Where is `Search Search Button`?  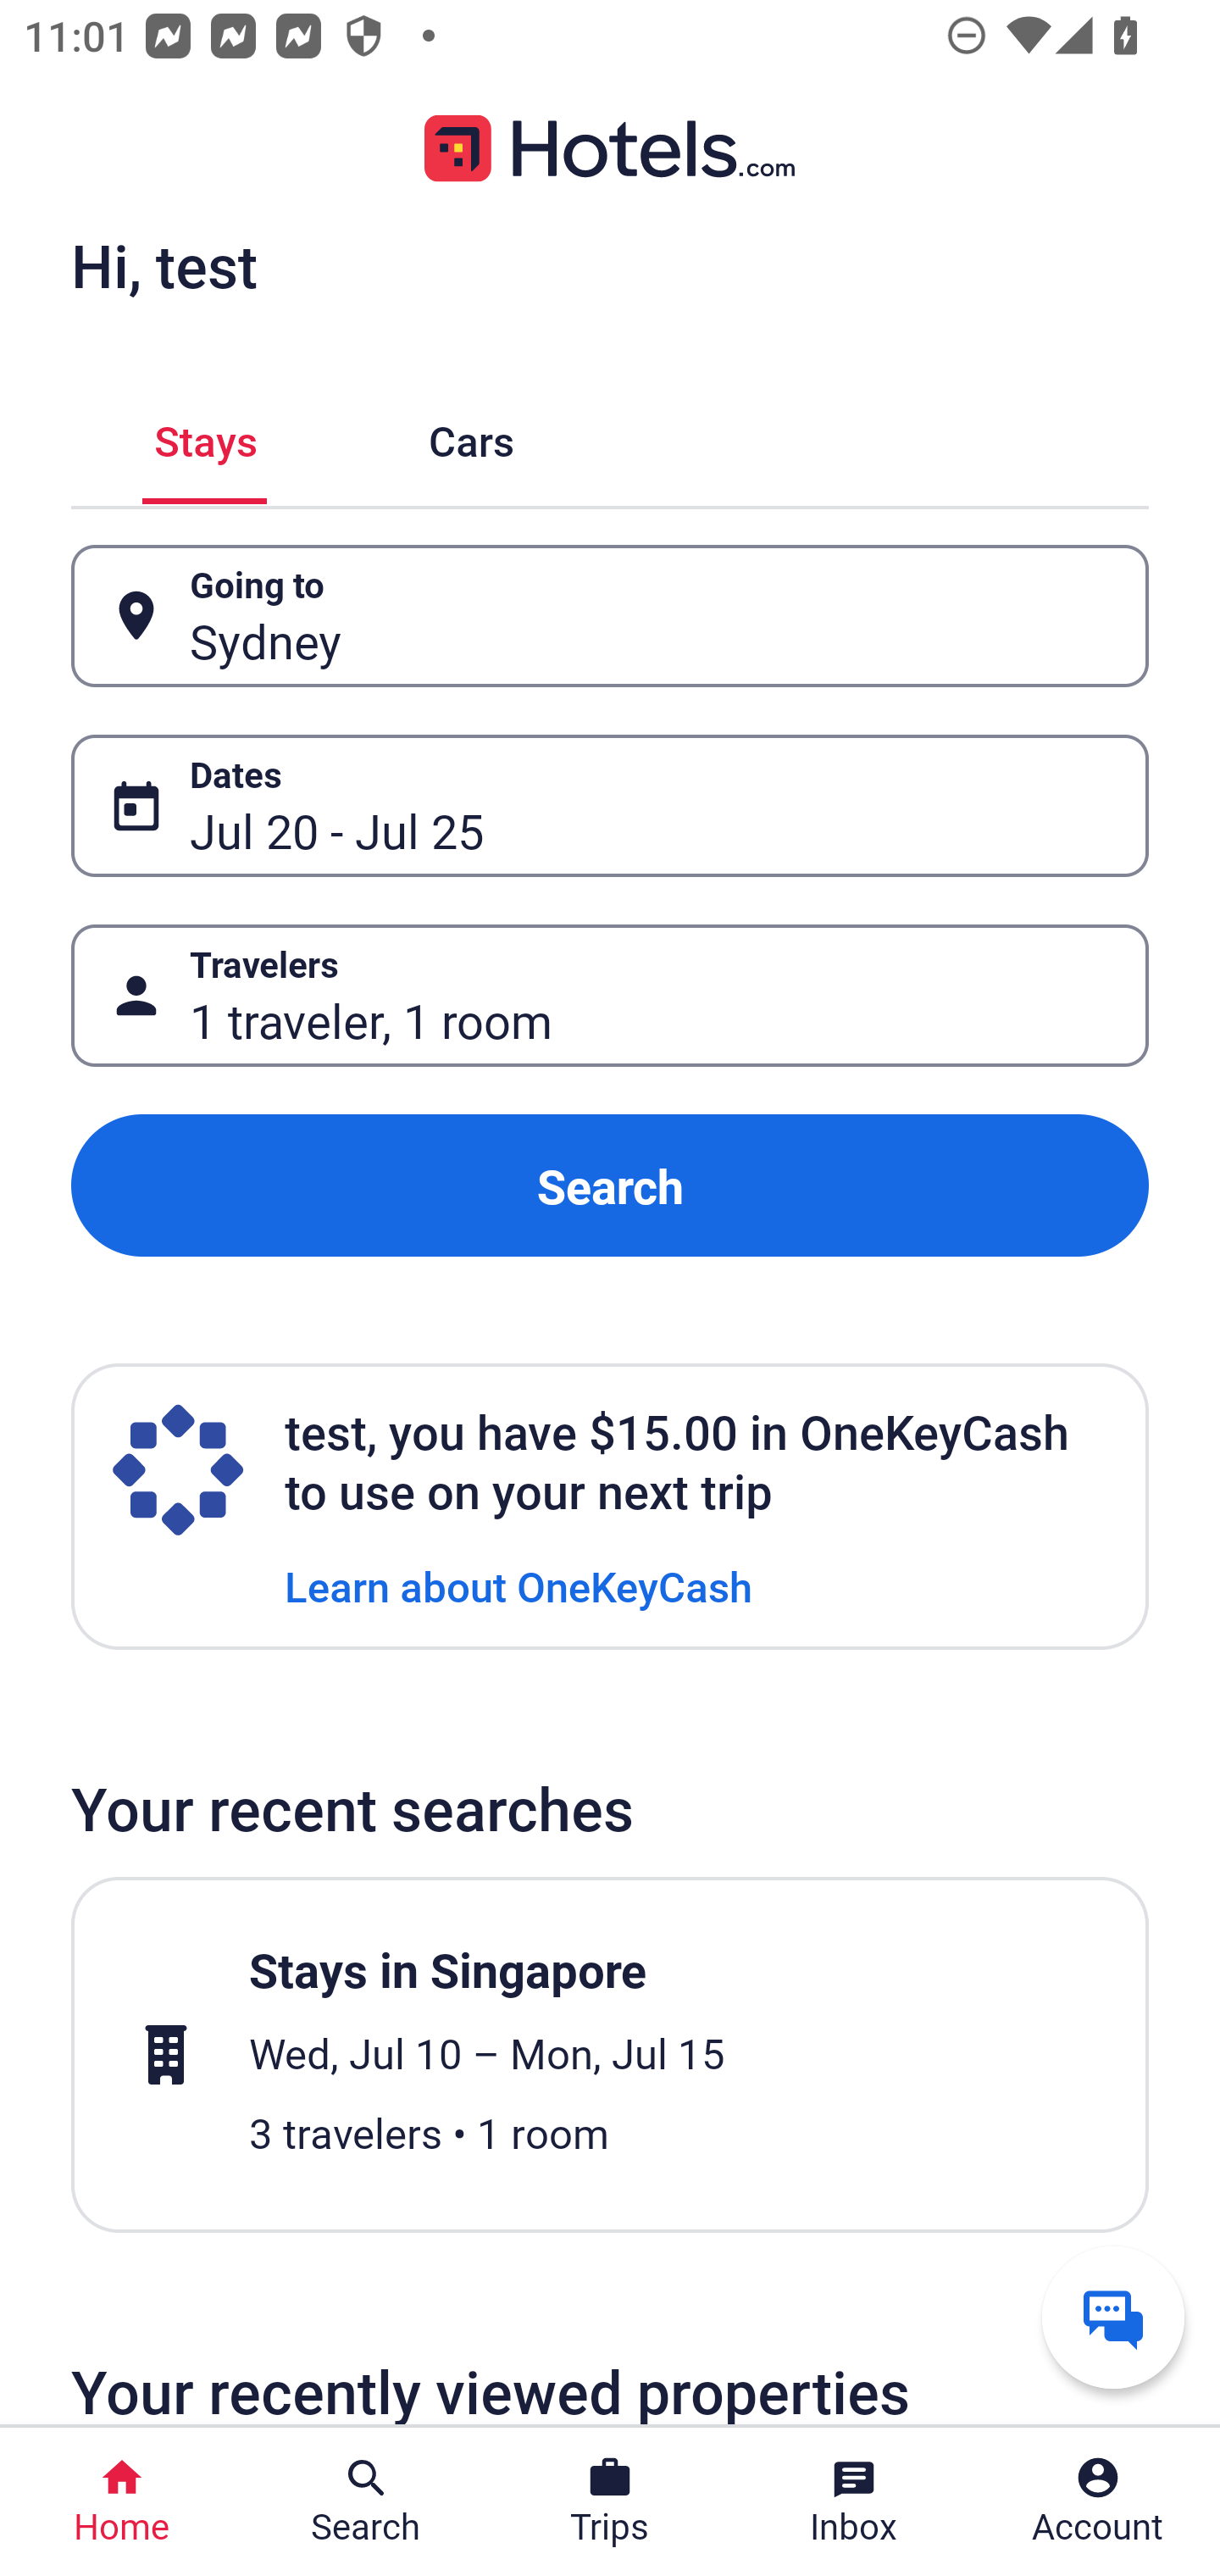
Search Search Button is located at coordinates (366, 2501).